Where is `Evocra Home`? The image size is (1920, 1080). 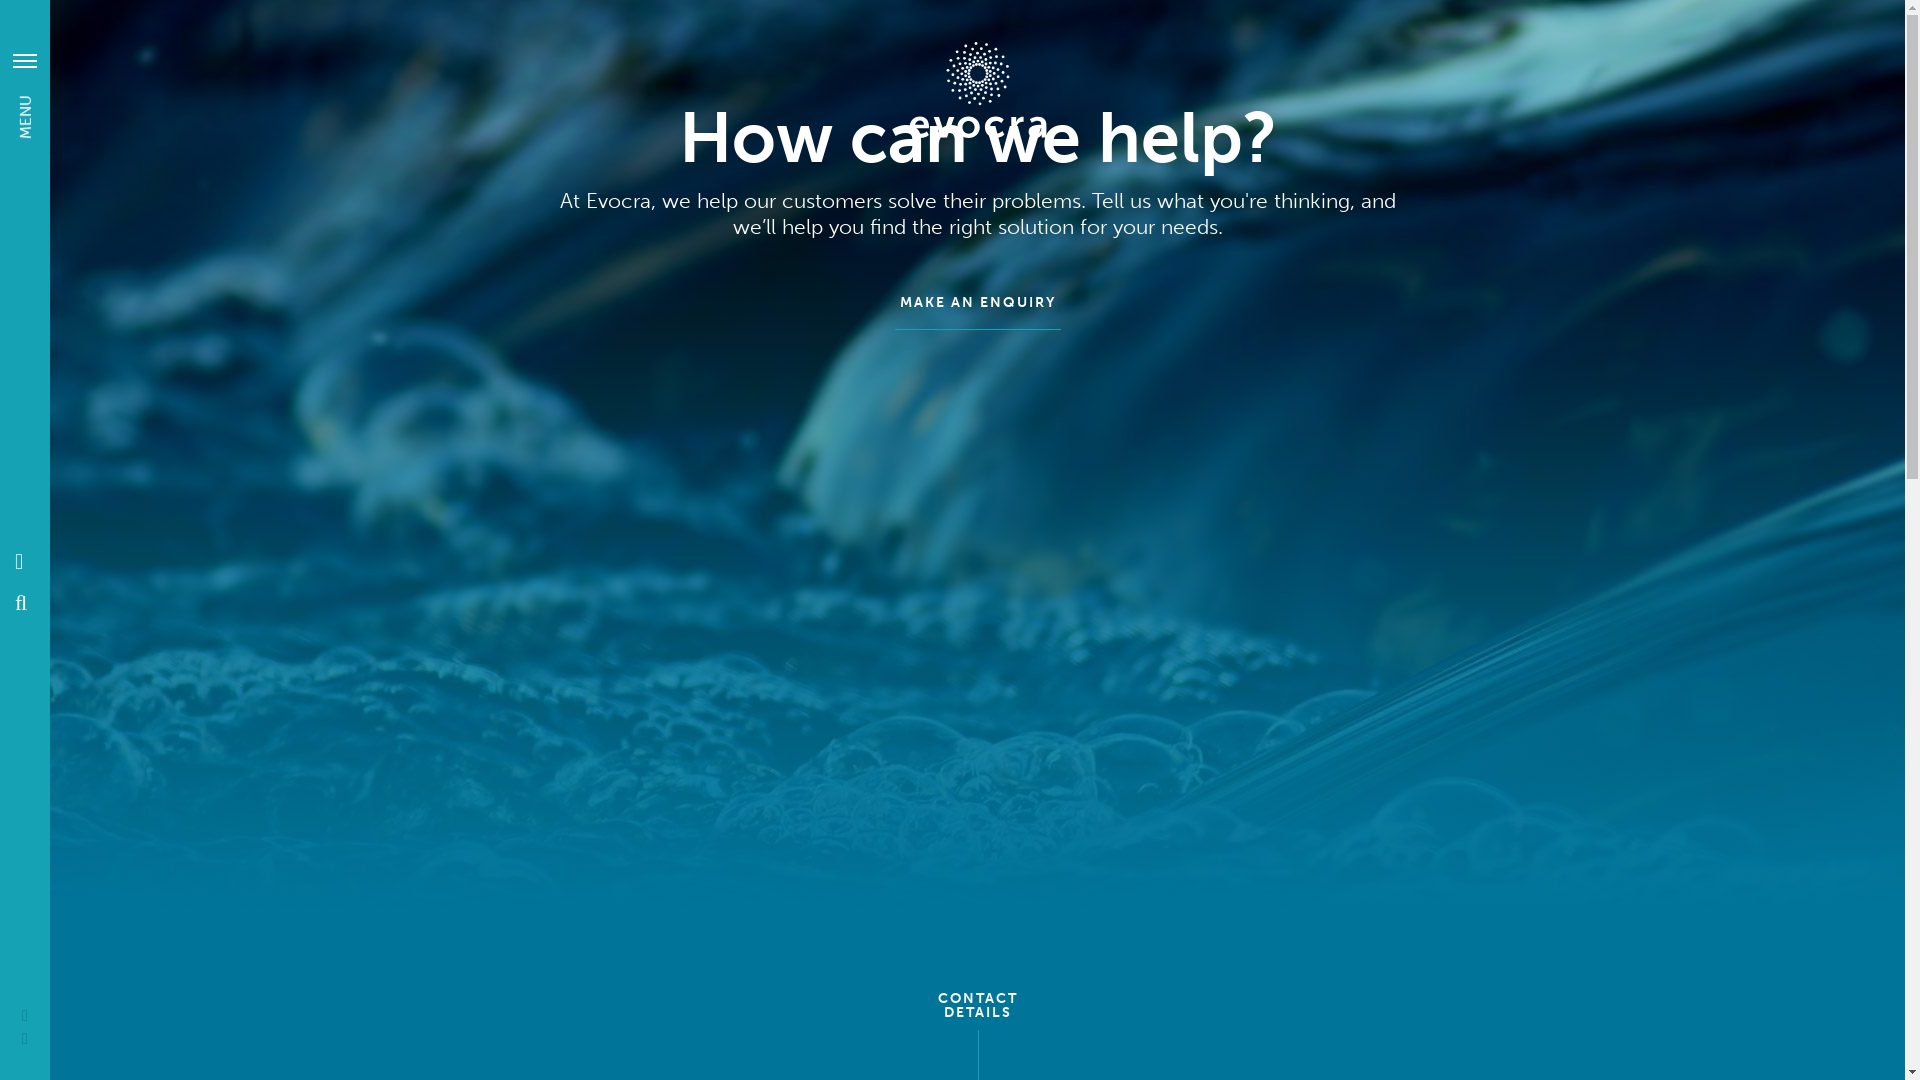 Evocra Home is located at coordinates (21, 560).